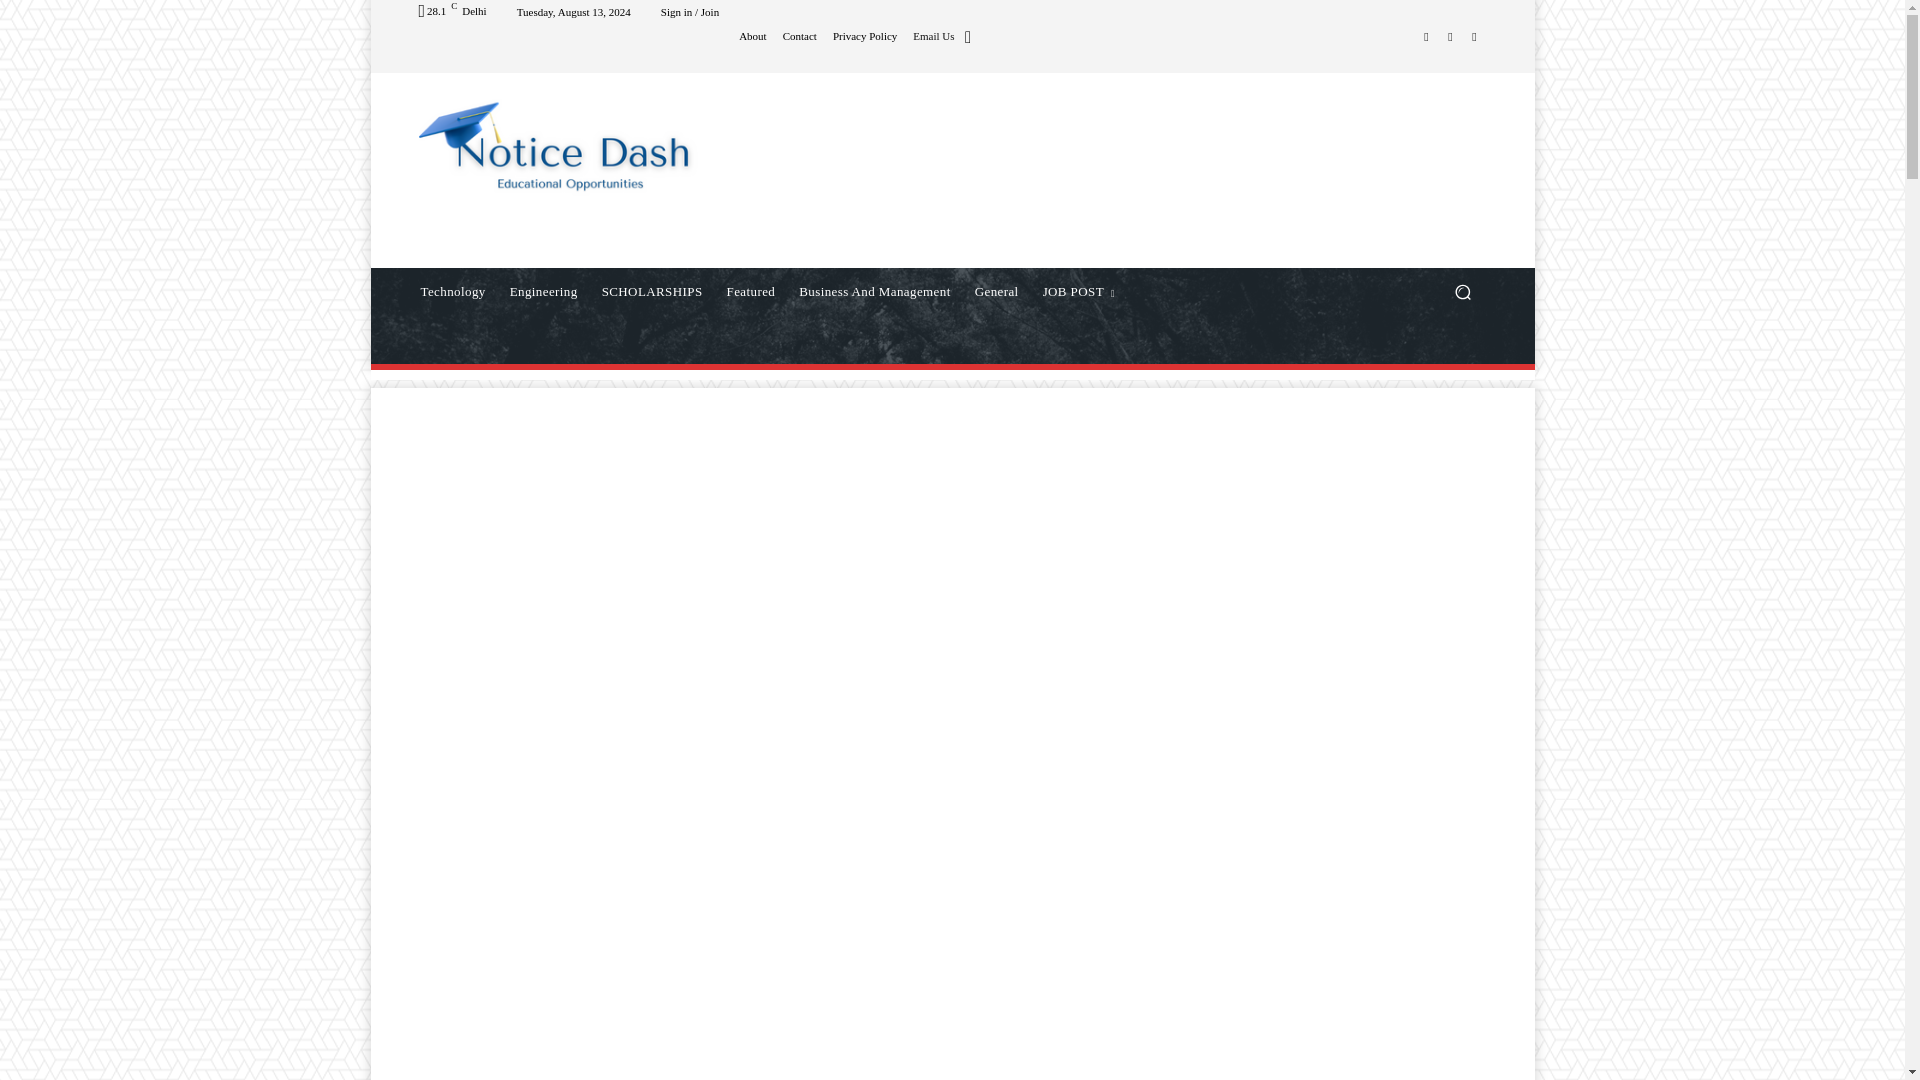 This screenshot has height=1080, width=1920. What do you see at coordinates (997, 292) in the screenshot?
I see `General` at bounding box center [997, 292].